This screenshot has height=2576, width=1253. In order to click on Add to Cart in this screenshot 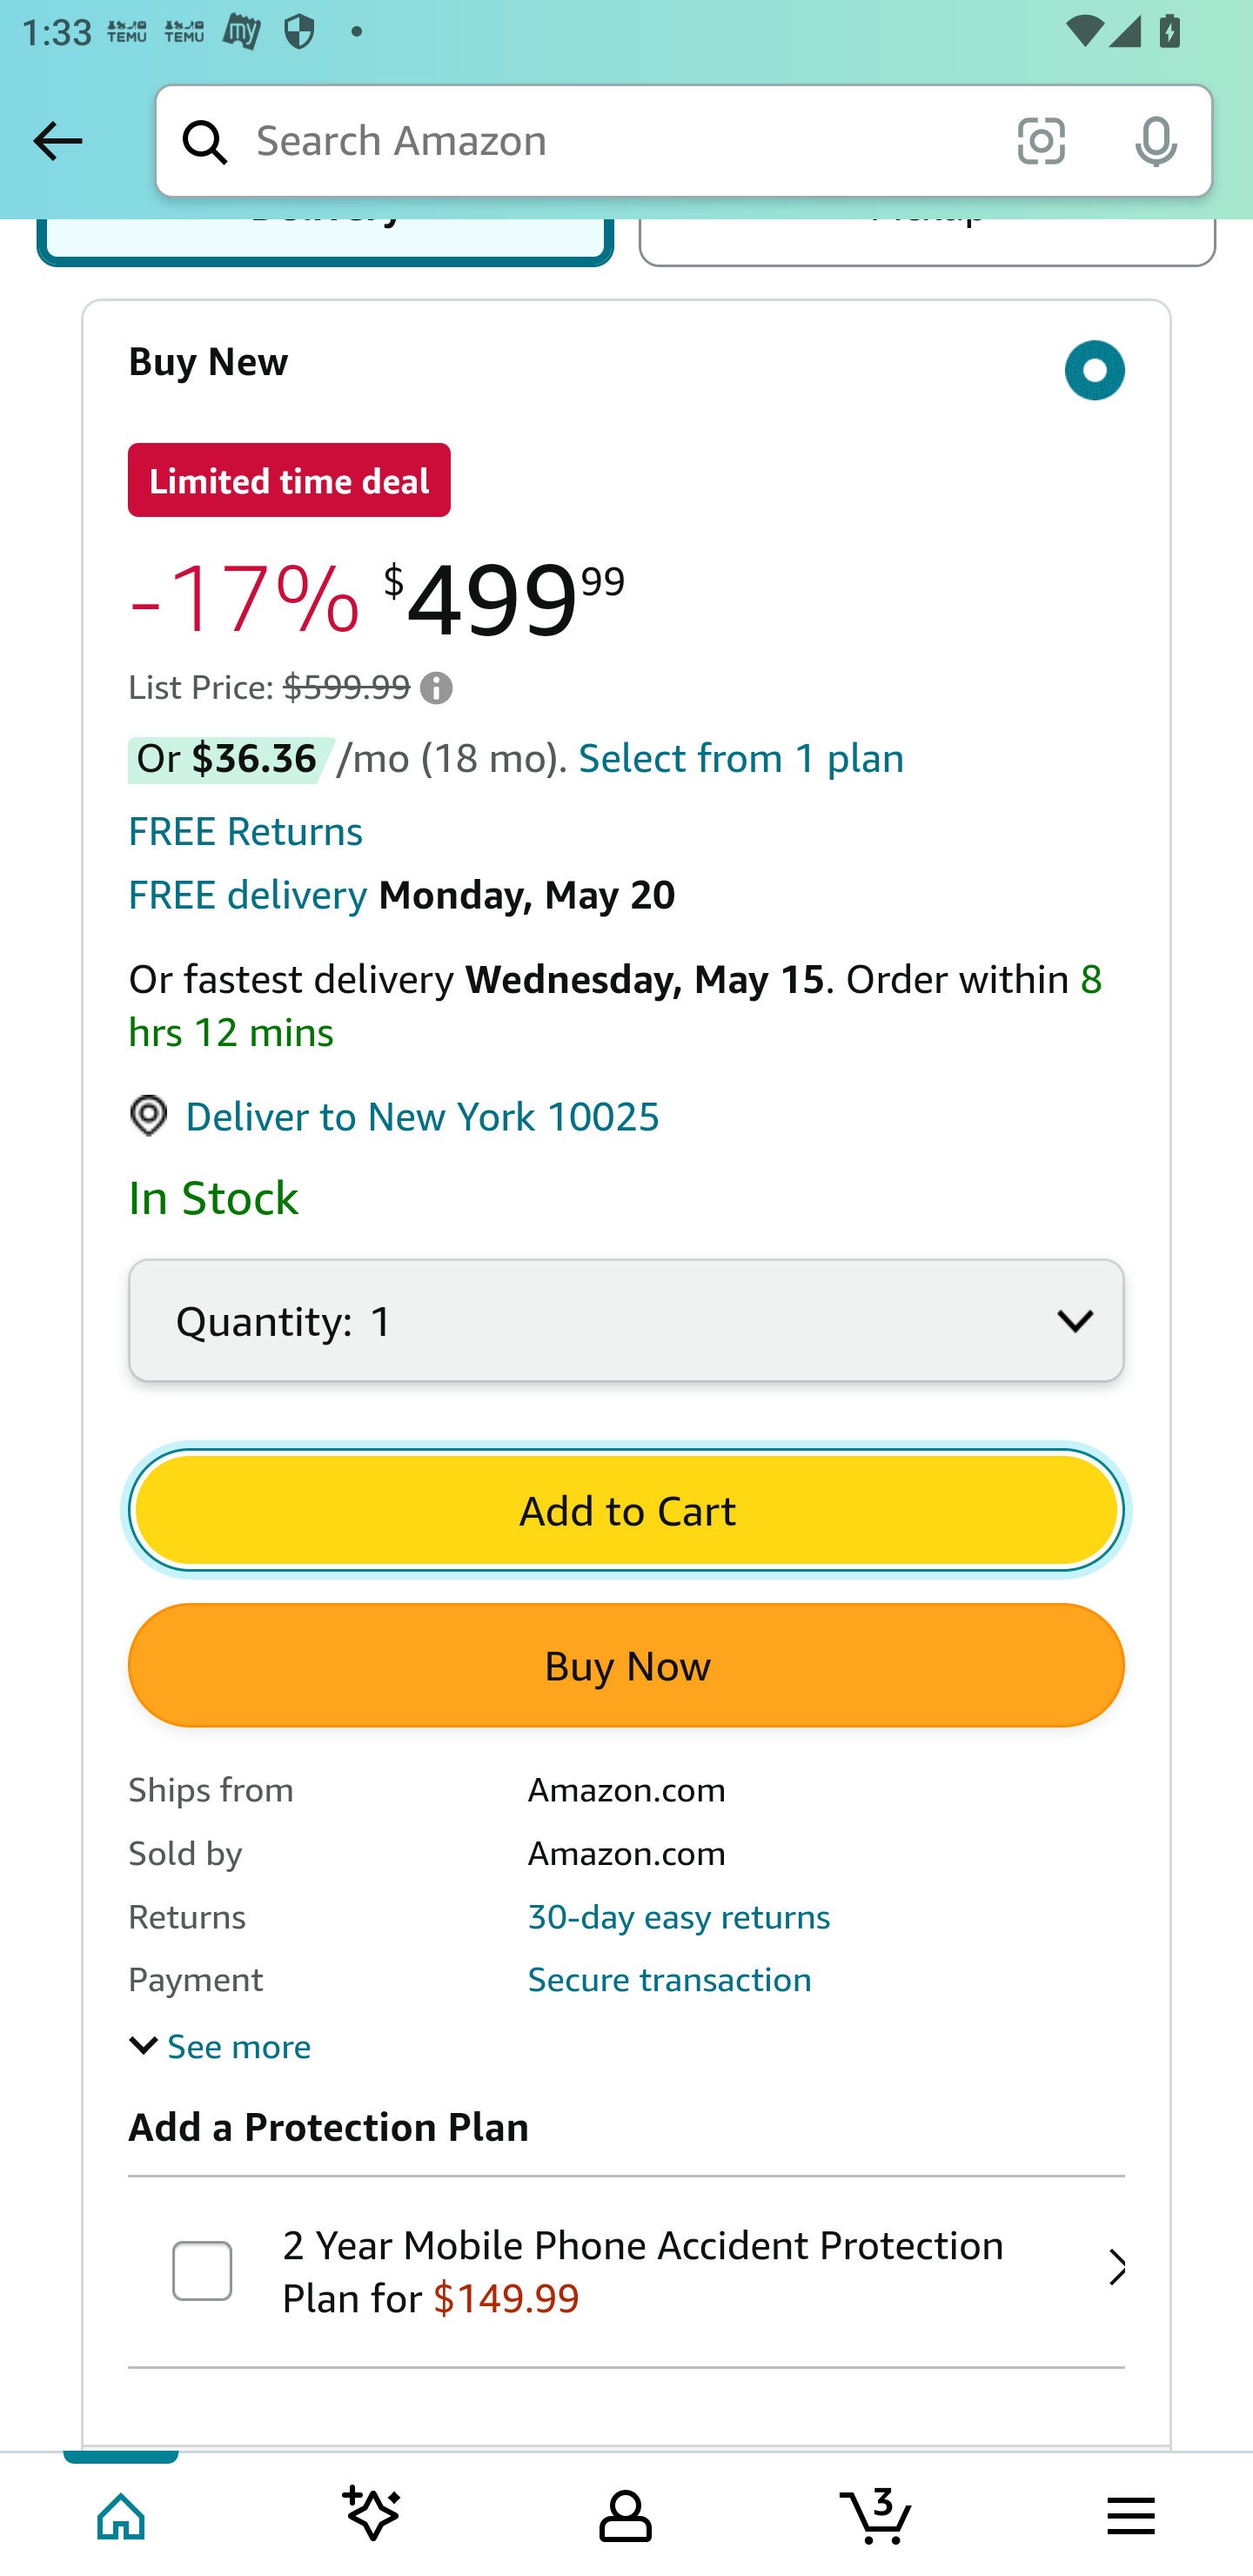, I will do `click(626, 1509)`.